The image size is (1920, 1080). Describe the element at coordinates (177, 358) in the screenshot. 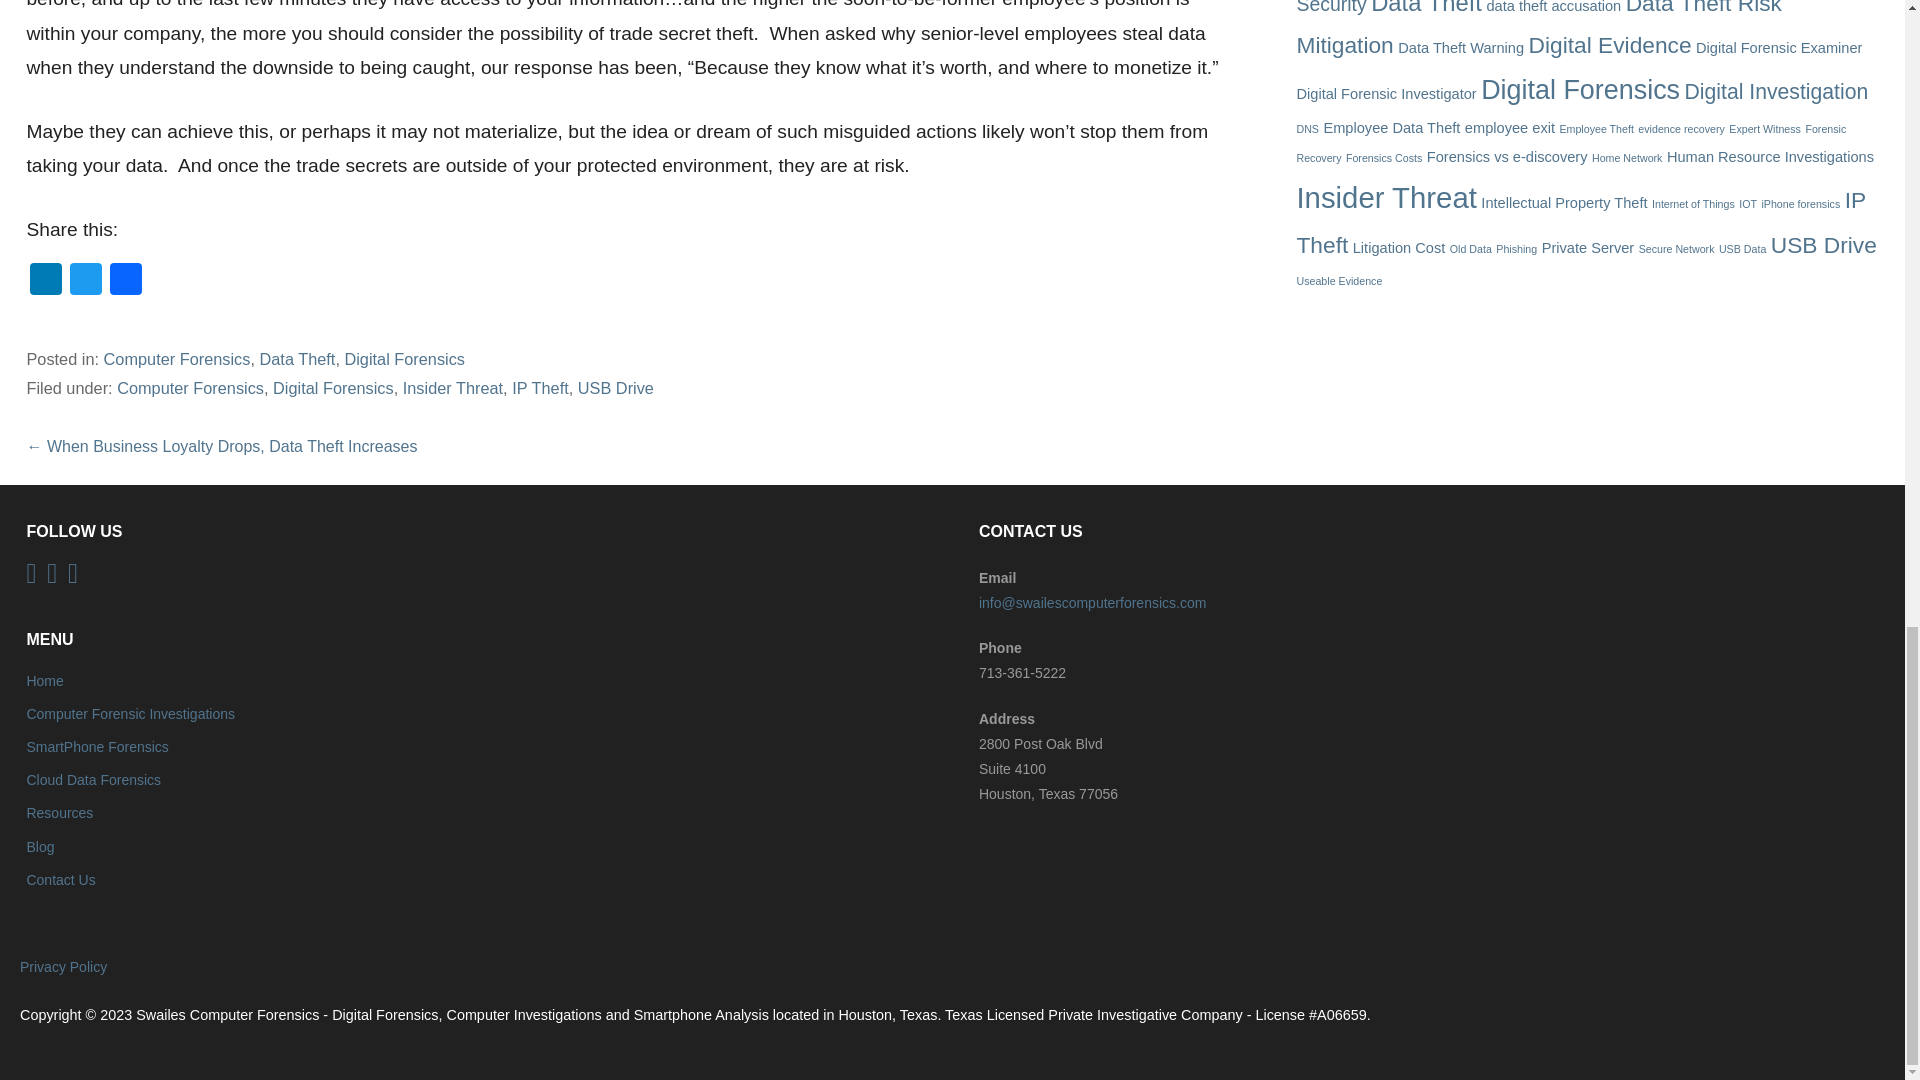

I see `Computer Forensics` at that location.